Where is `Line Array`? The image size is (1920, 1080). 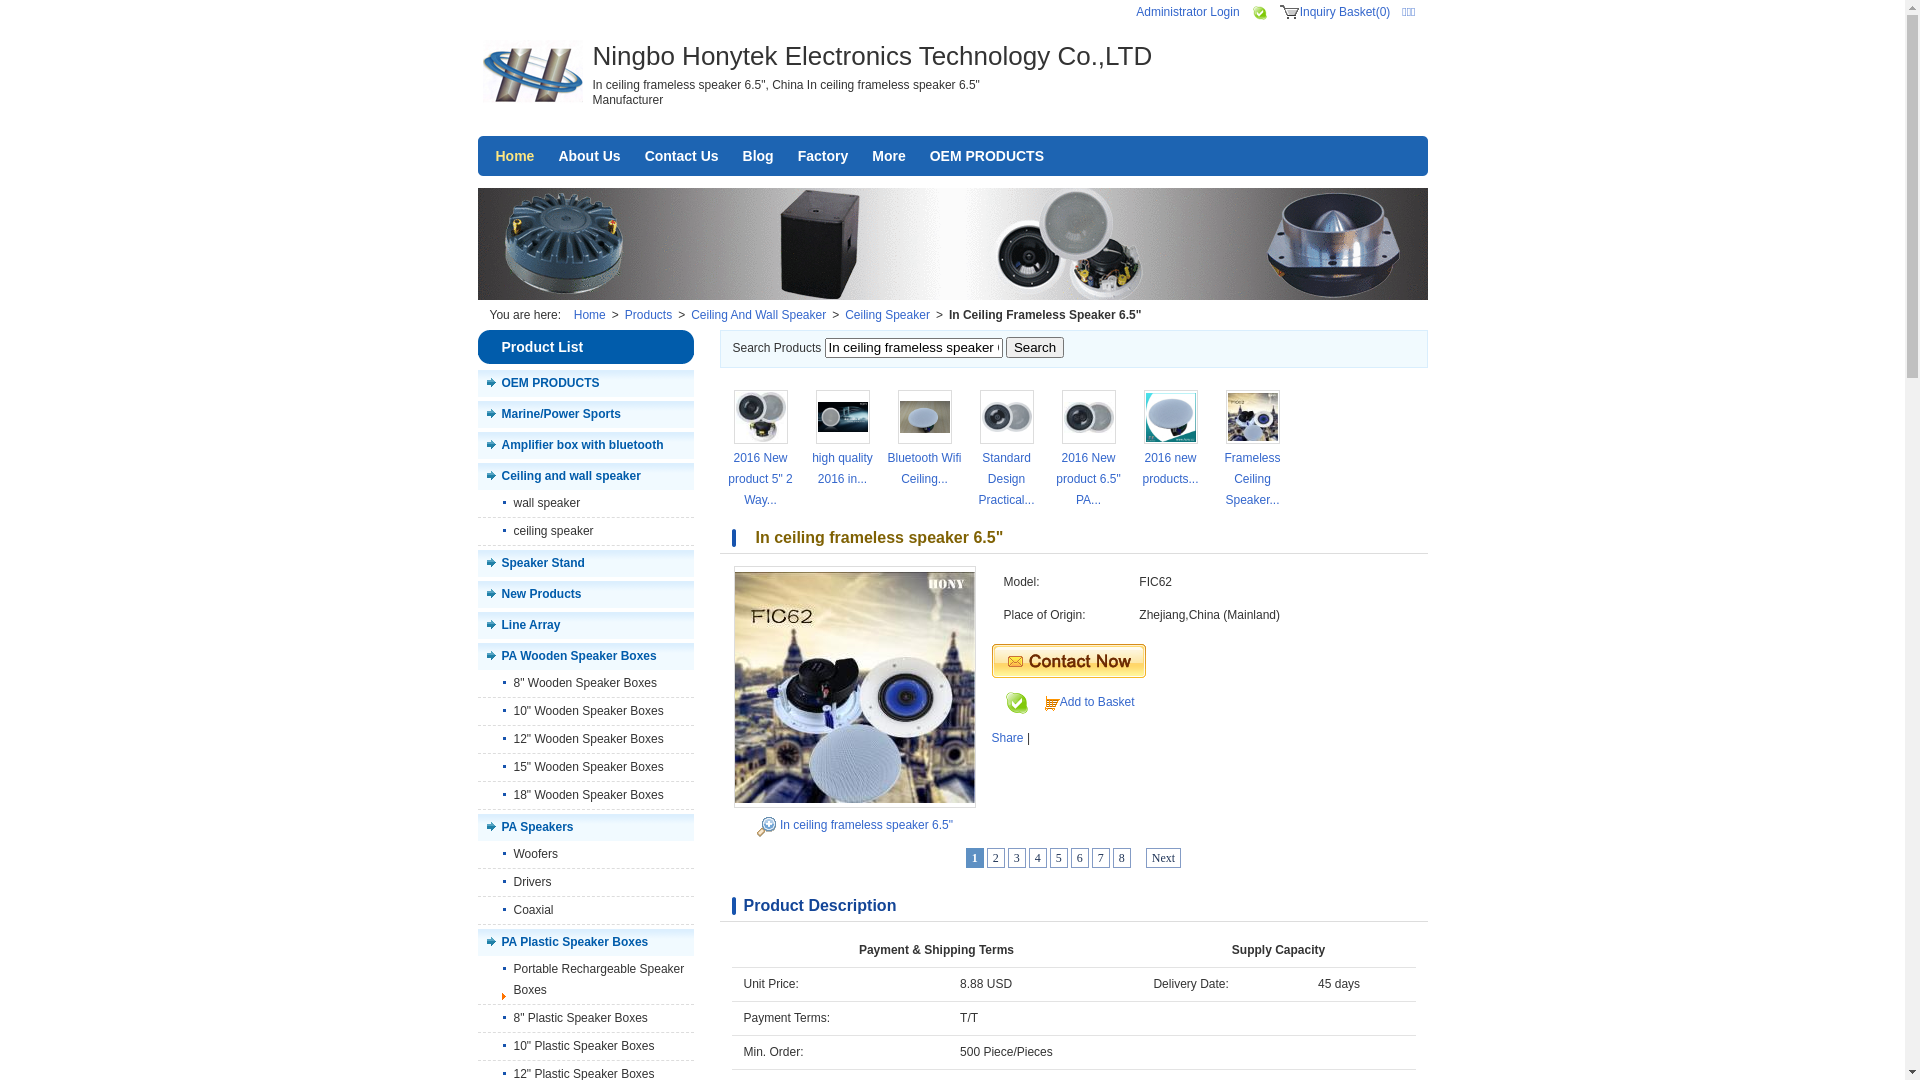
Line Array is located at coordinates (586, 626).